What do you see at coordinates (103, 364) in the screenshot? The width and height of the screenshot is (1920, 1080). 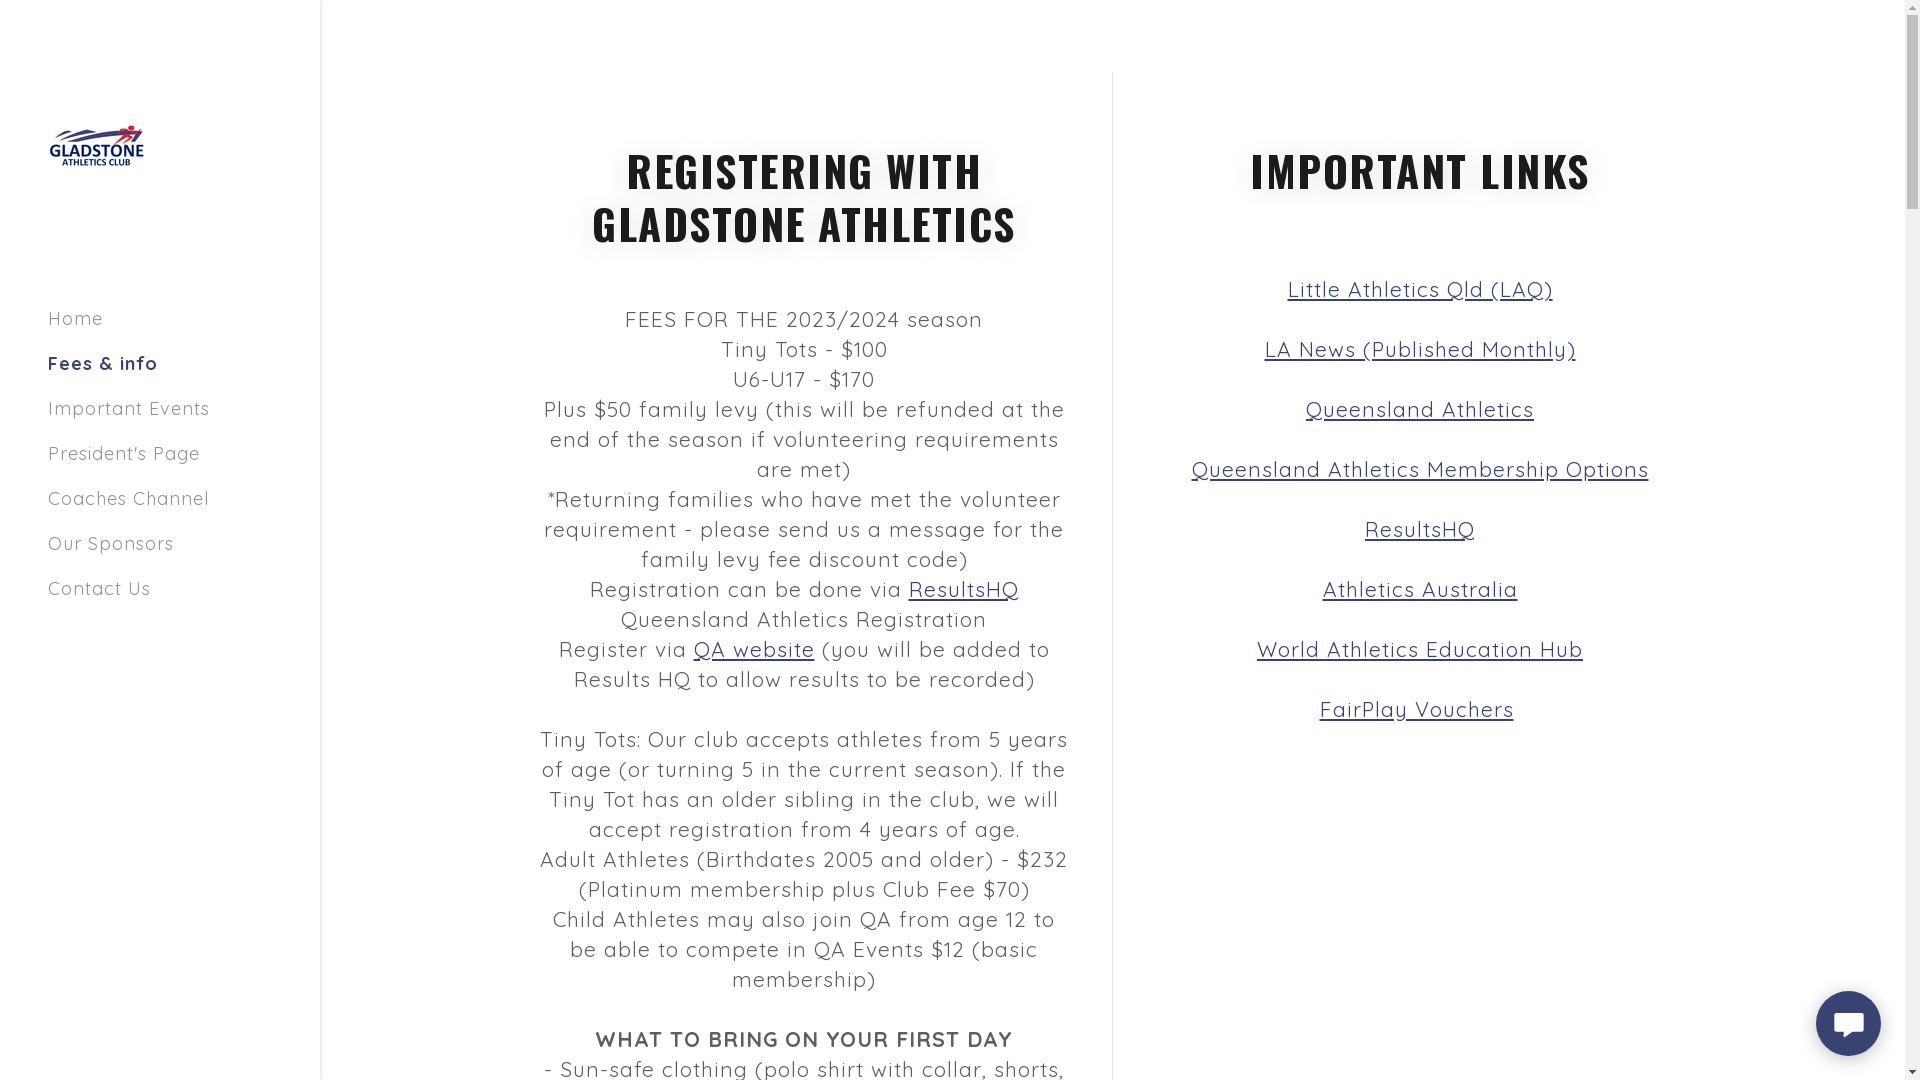 I see `Fees & info` at bounding box center [103, 364].